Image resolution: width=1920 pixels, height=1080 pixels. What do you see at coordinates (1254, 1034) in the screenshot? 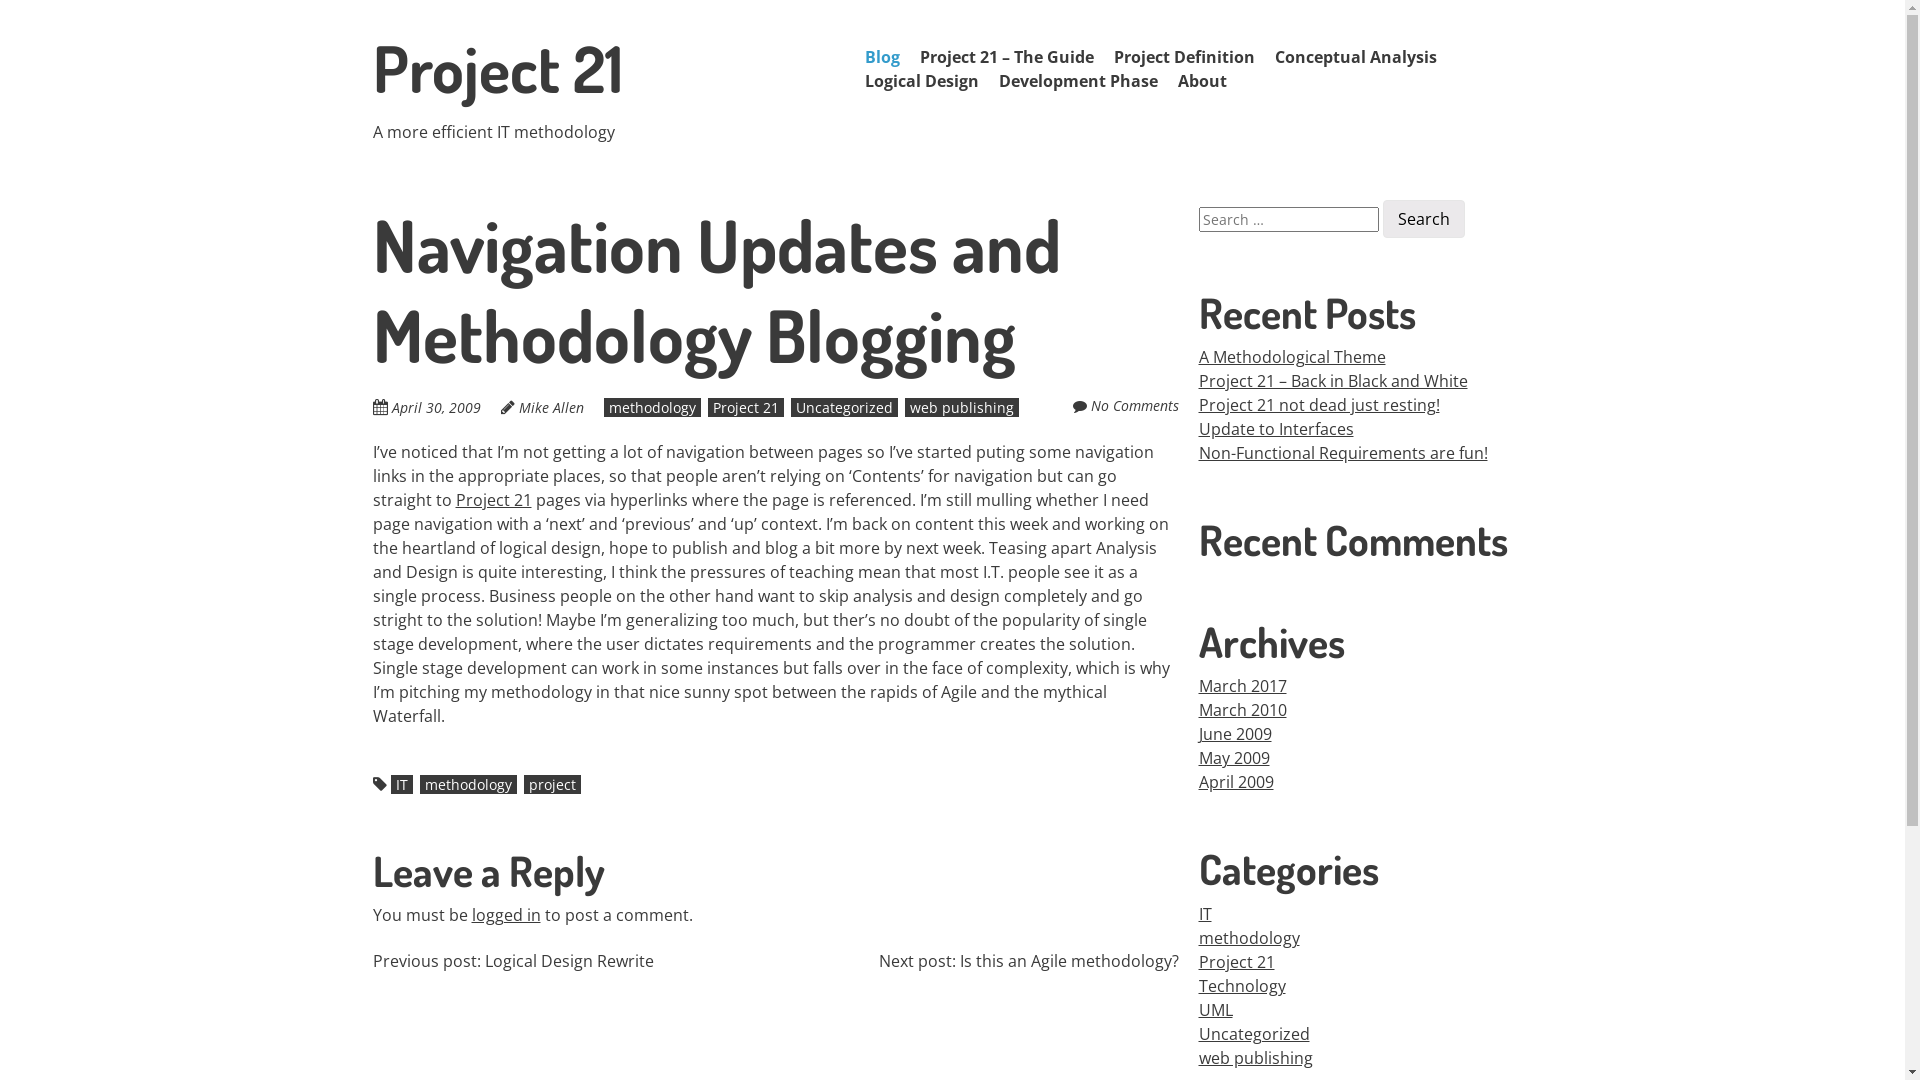
I see `Uncategorized` at bounding box center [1254, 1034].